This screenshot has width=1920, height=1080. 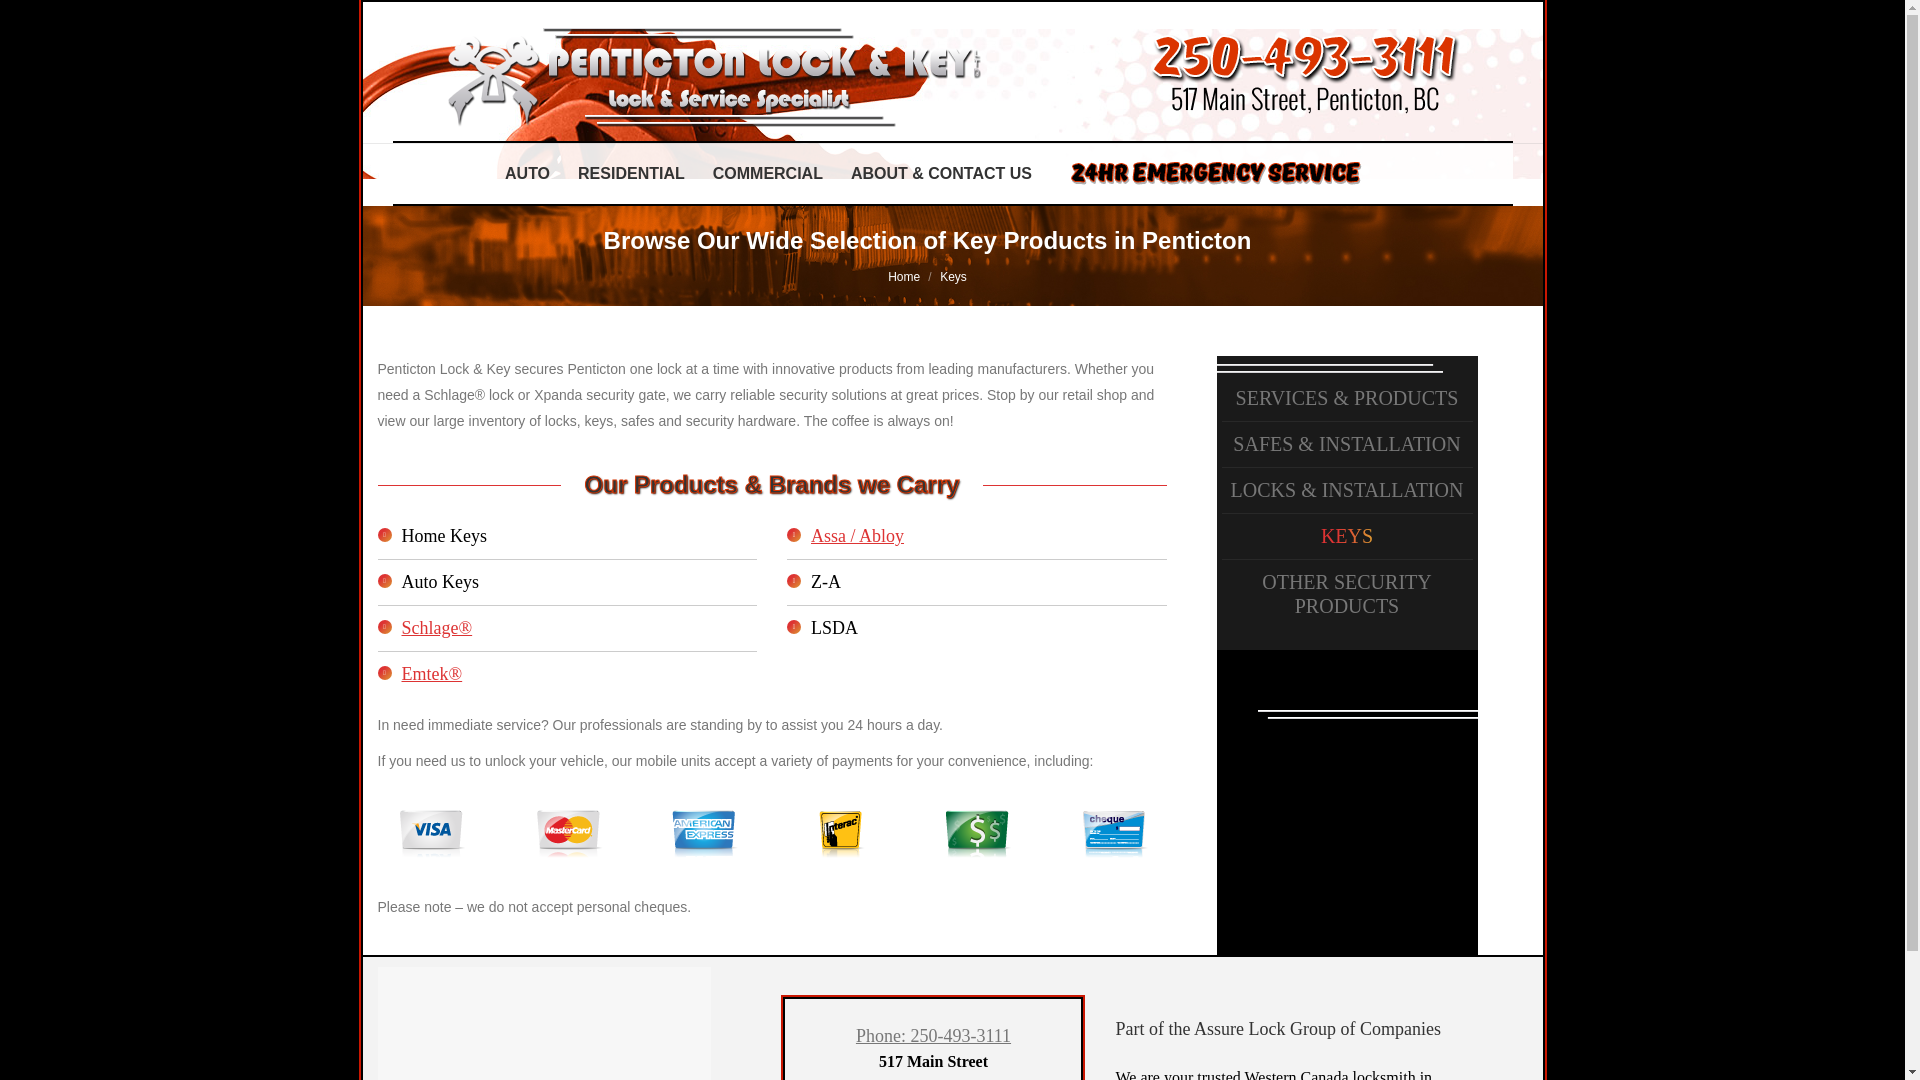 What do you see at coordinates (631, 173) in the screenshot?
I see `RESIDENTIAL` at bounding box center [631, 173].